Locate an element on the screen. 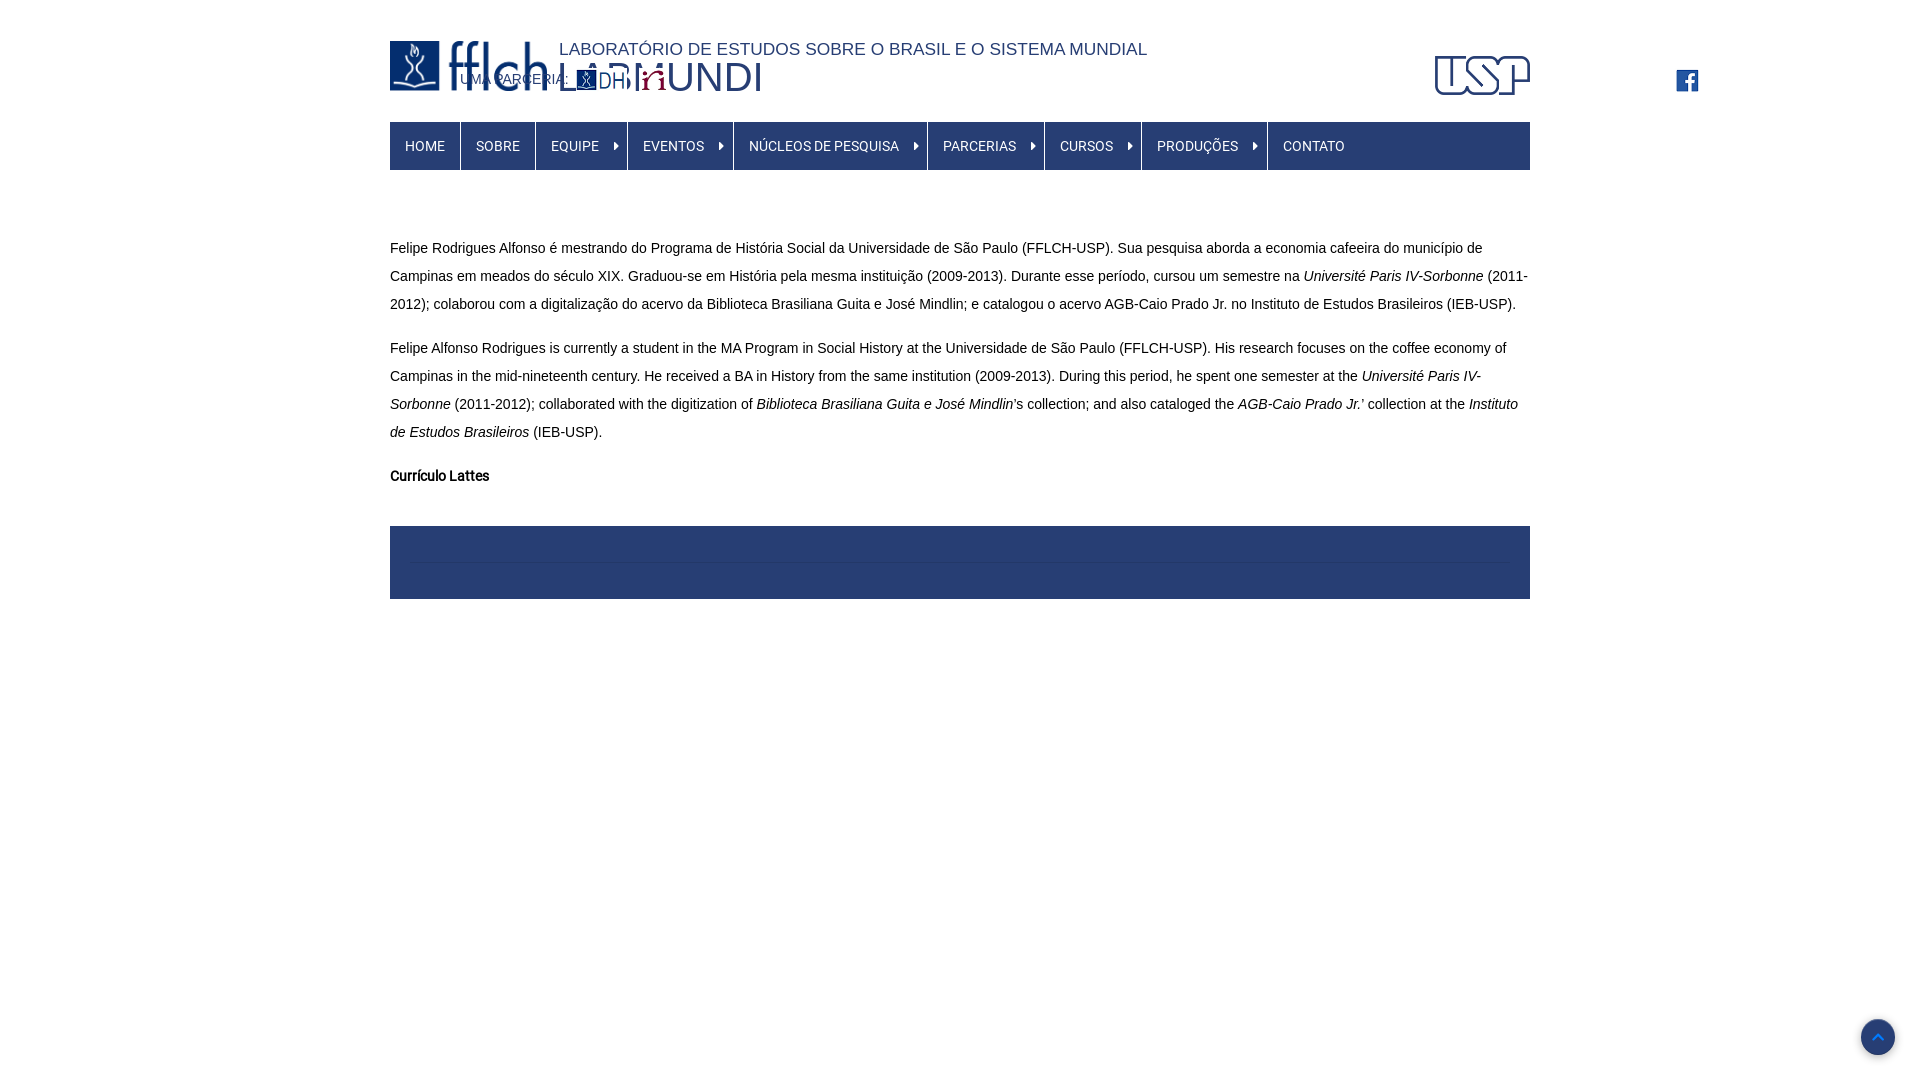 The image size is (1920, 1080). PARCERIAS is located at coordinates (980, 146).